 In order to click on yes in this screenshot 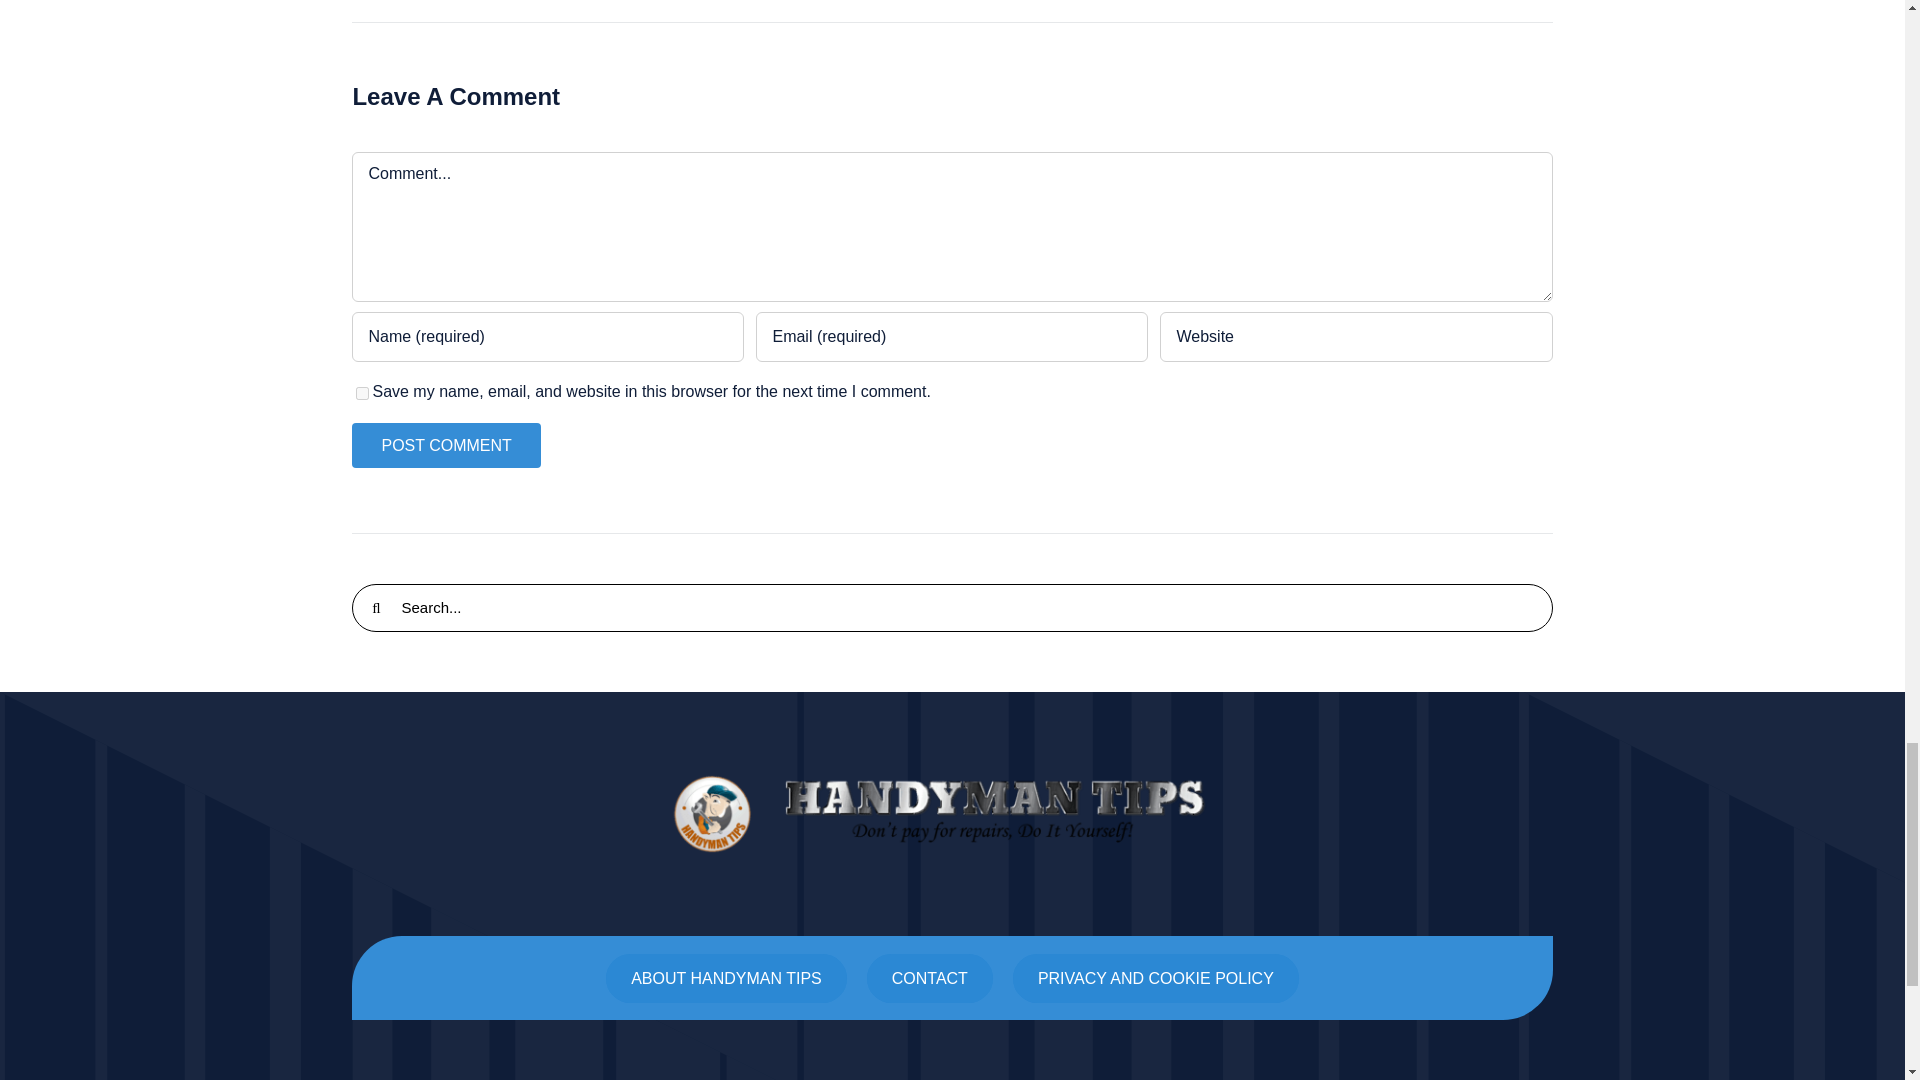, I will do `click(362, 392)`.